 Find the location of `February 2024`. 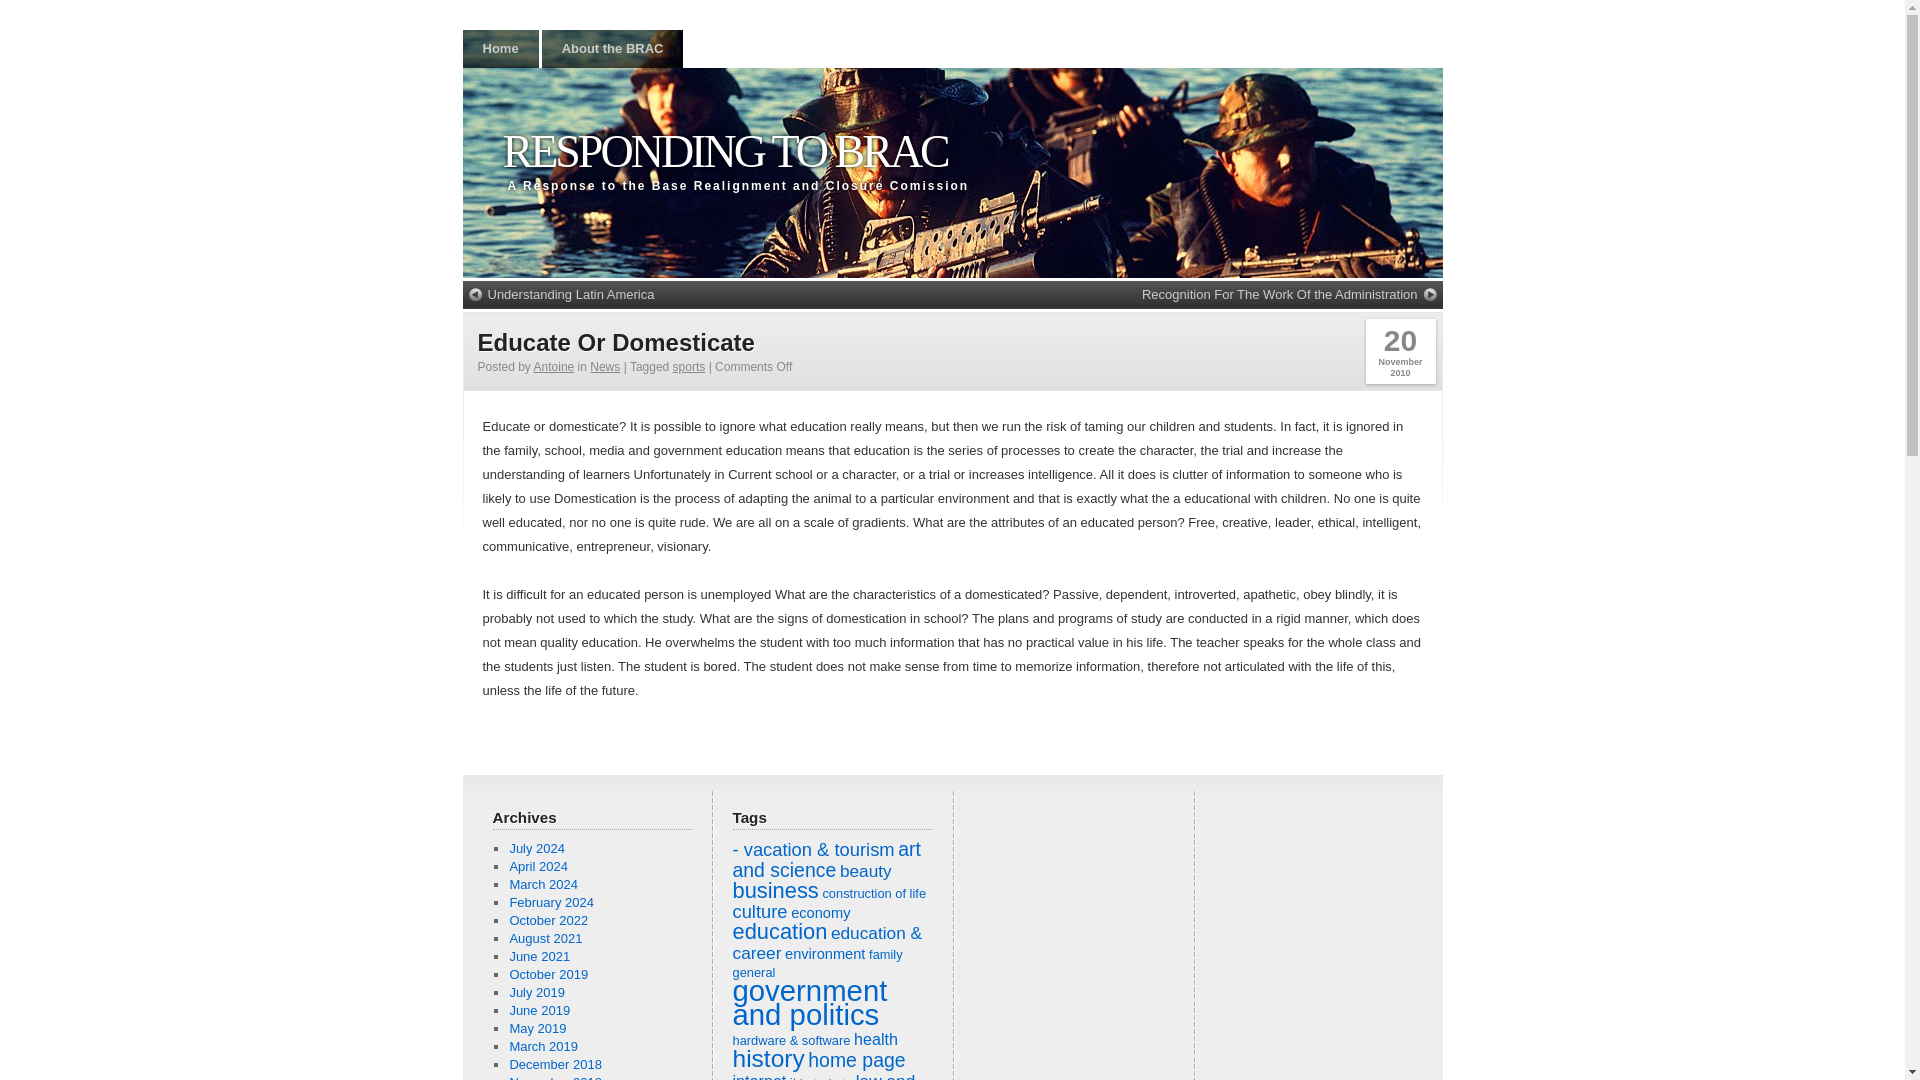

February 2024 is located at coordinates (536, 848).